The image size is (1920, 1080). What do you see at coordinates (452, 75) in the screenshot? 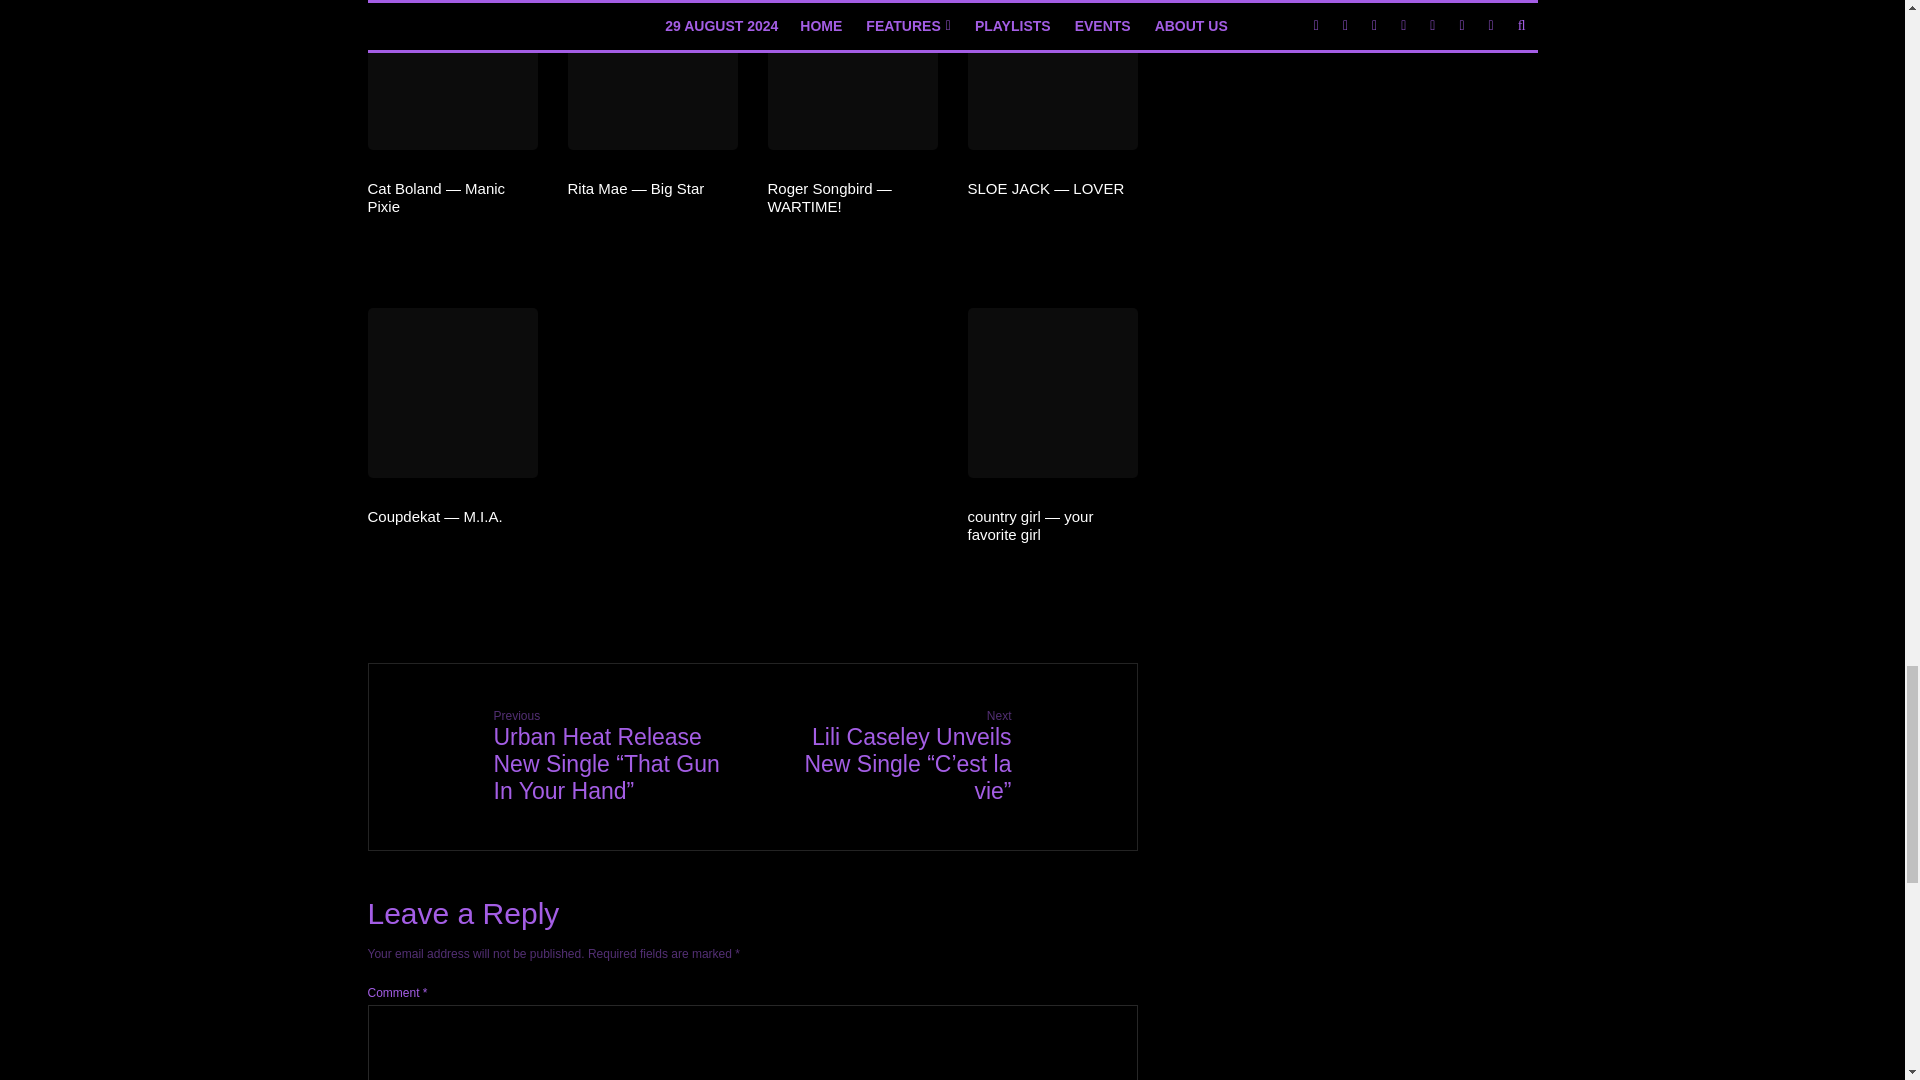
I see `cat boland` at bounding box center [452, 75].